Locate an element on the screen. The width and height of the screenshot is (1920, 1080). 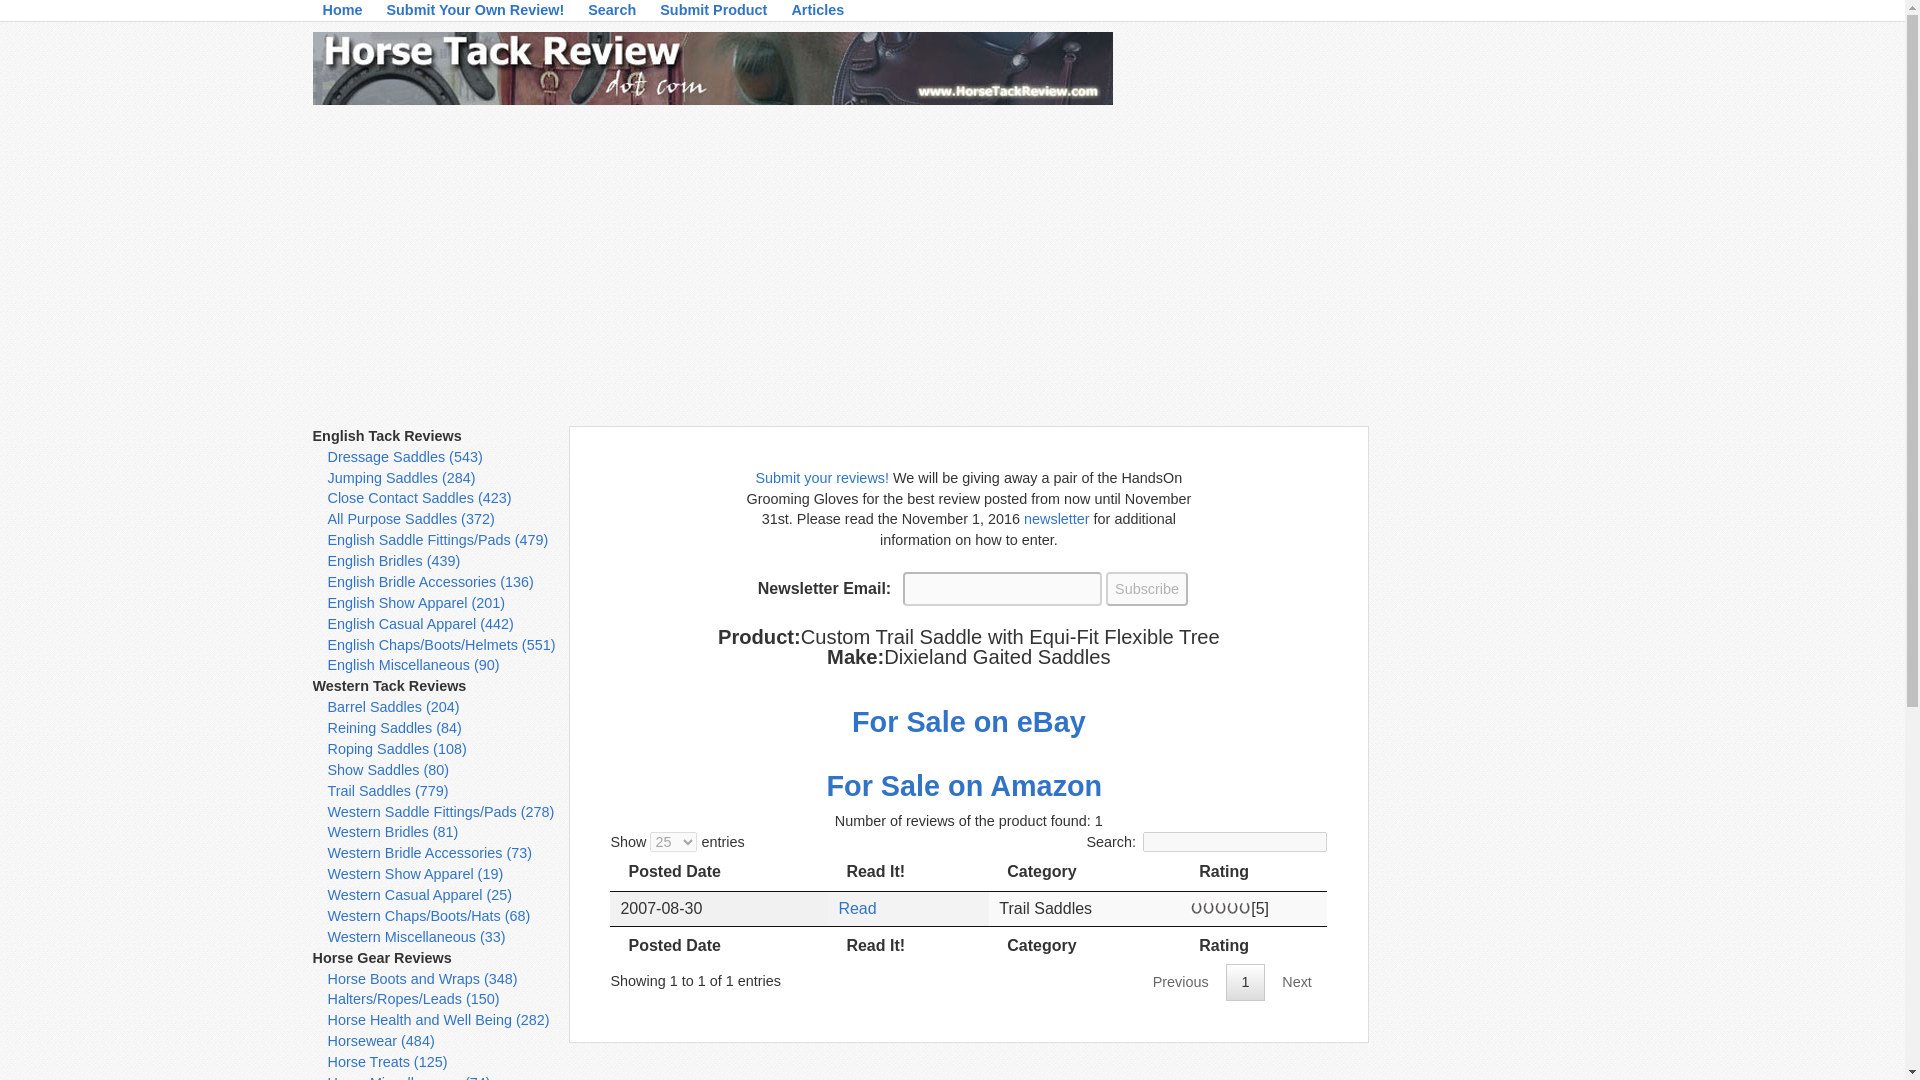
Subscribe is located at coordinates (1146, 588).